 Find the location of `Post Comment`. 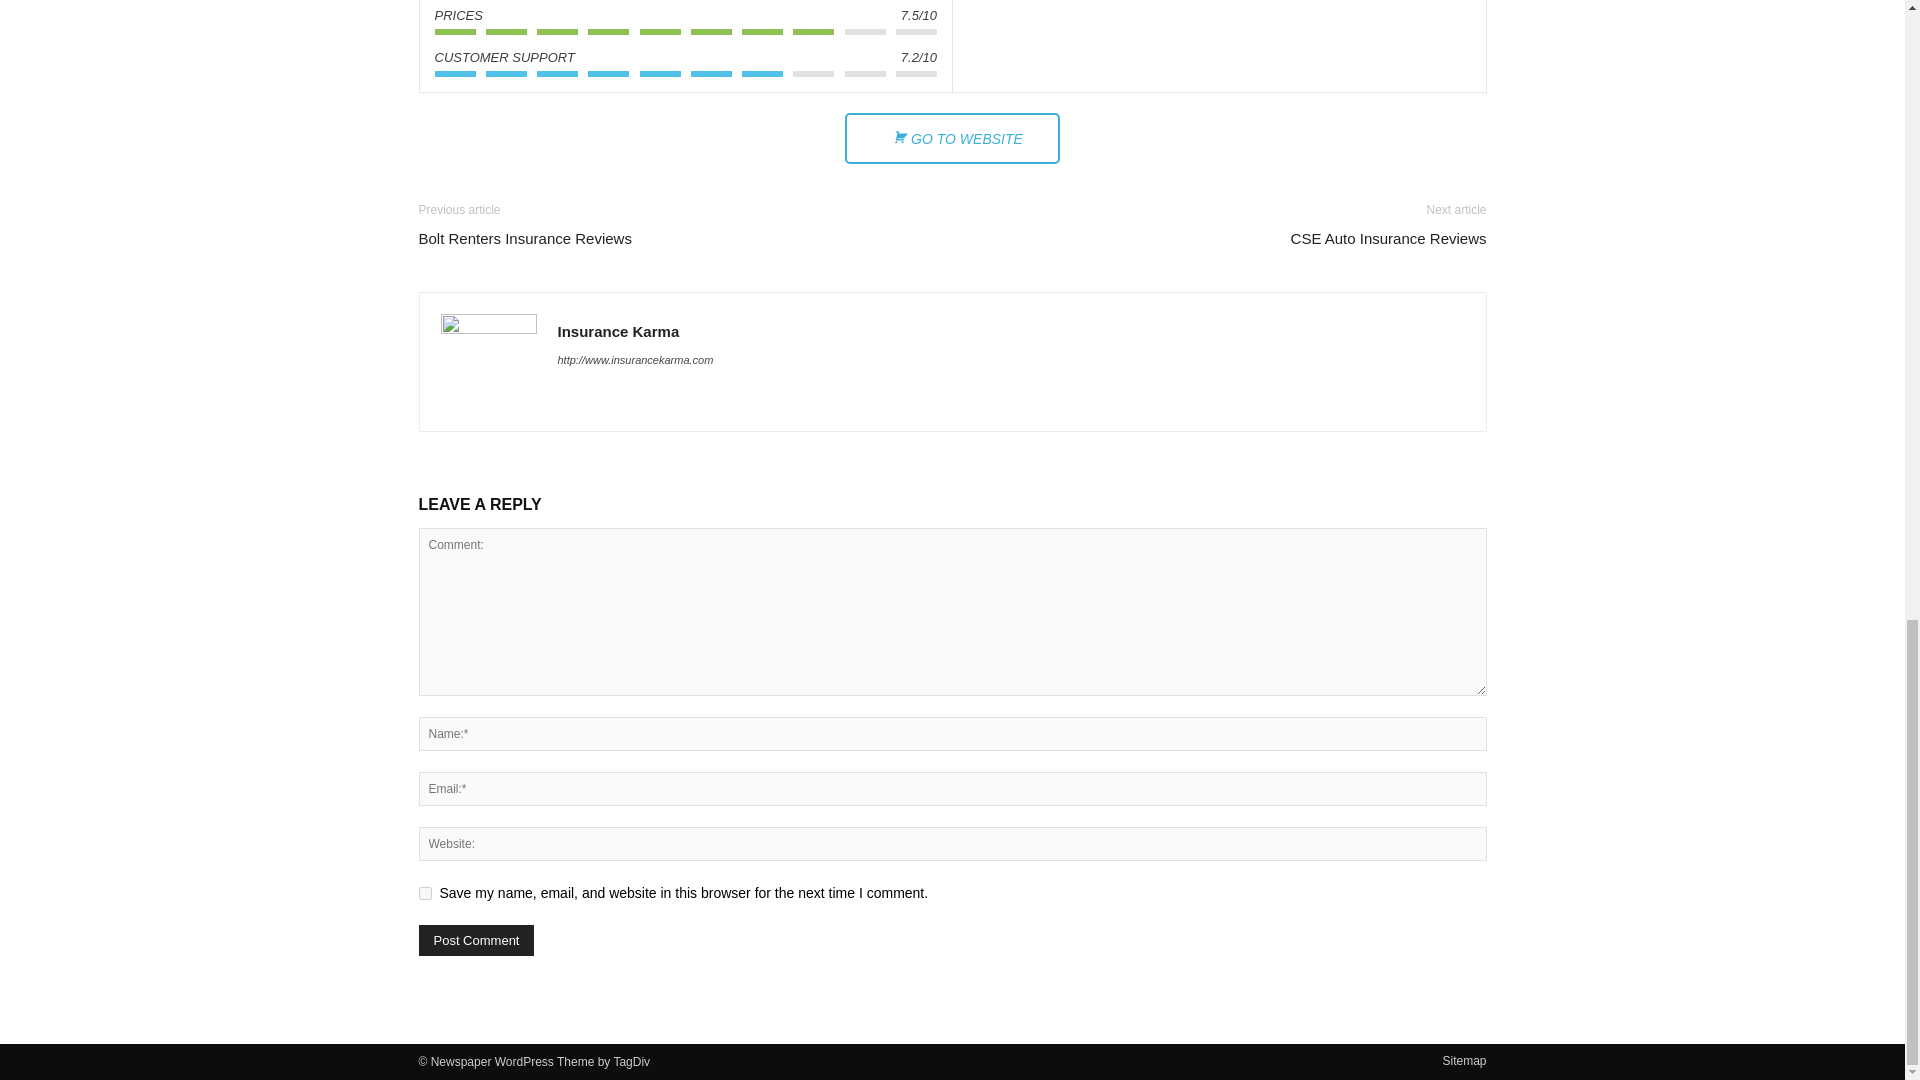

Post Comment is located at coordinates (476, 940).